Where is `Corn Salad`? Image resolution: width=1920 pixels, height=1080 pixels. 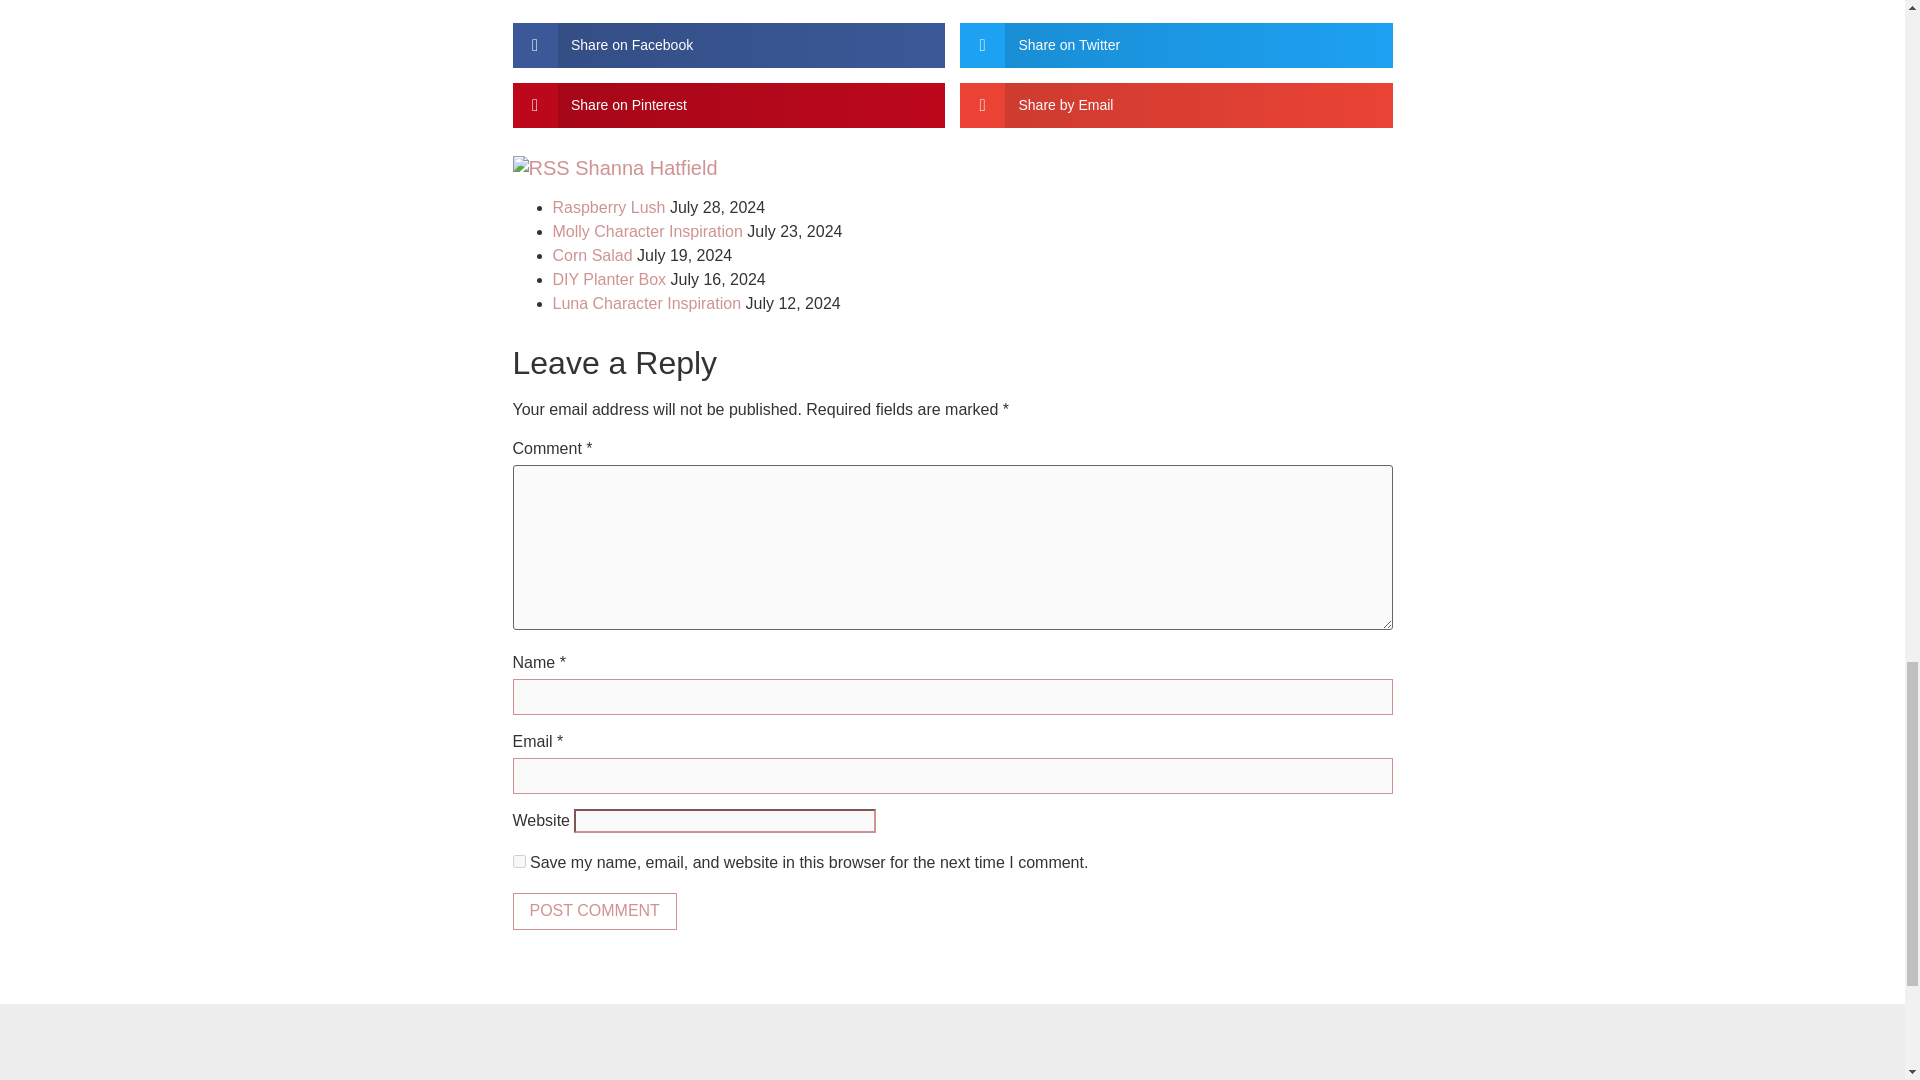
Corn Salad is located at coordinates (592, 255).